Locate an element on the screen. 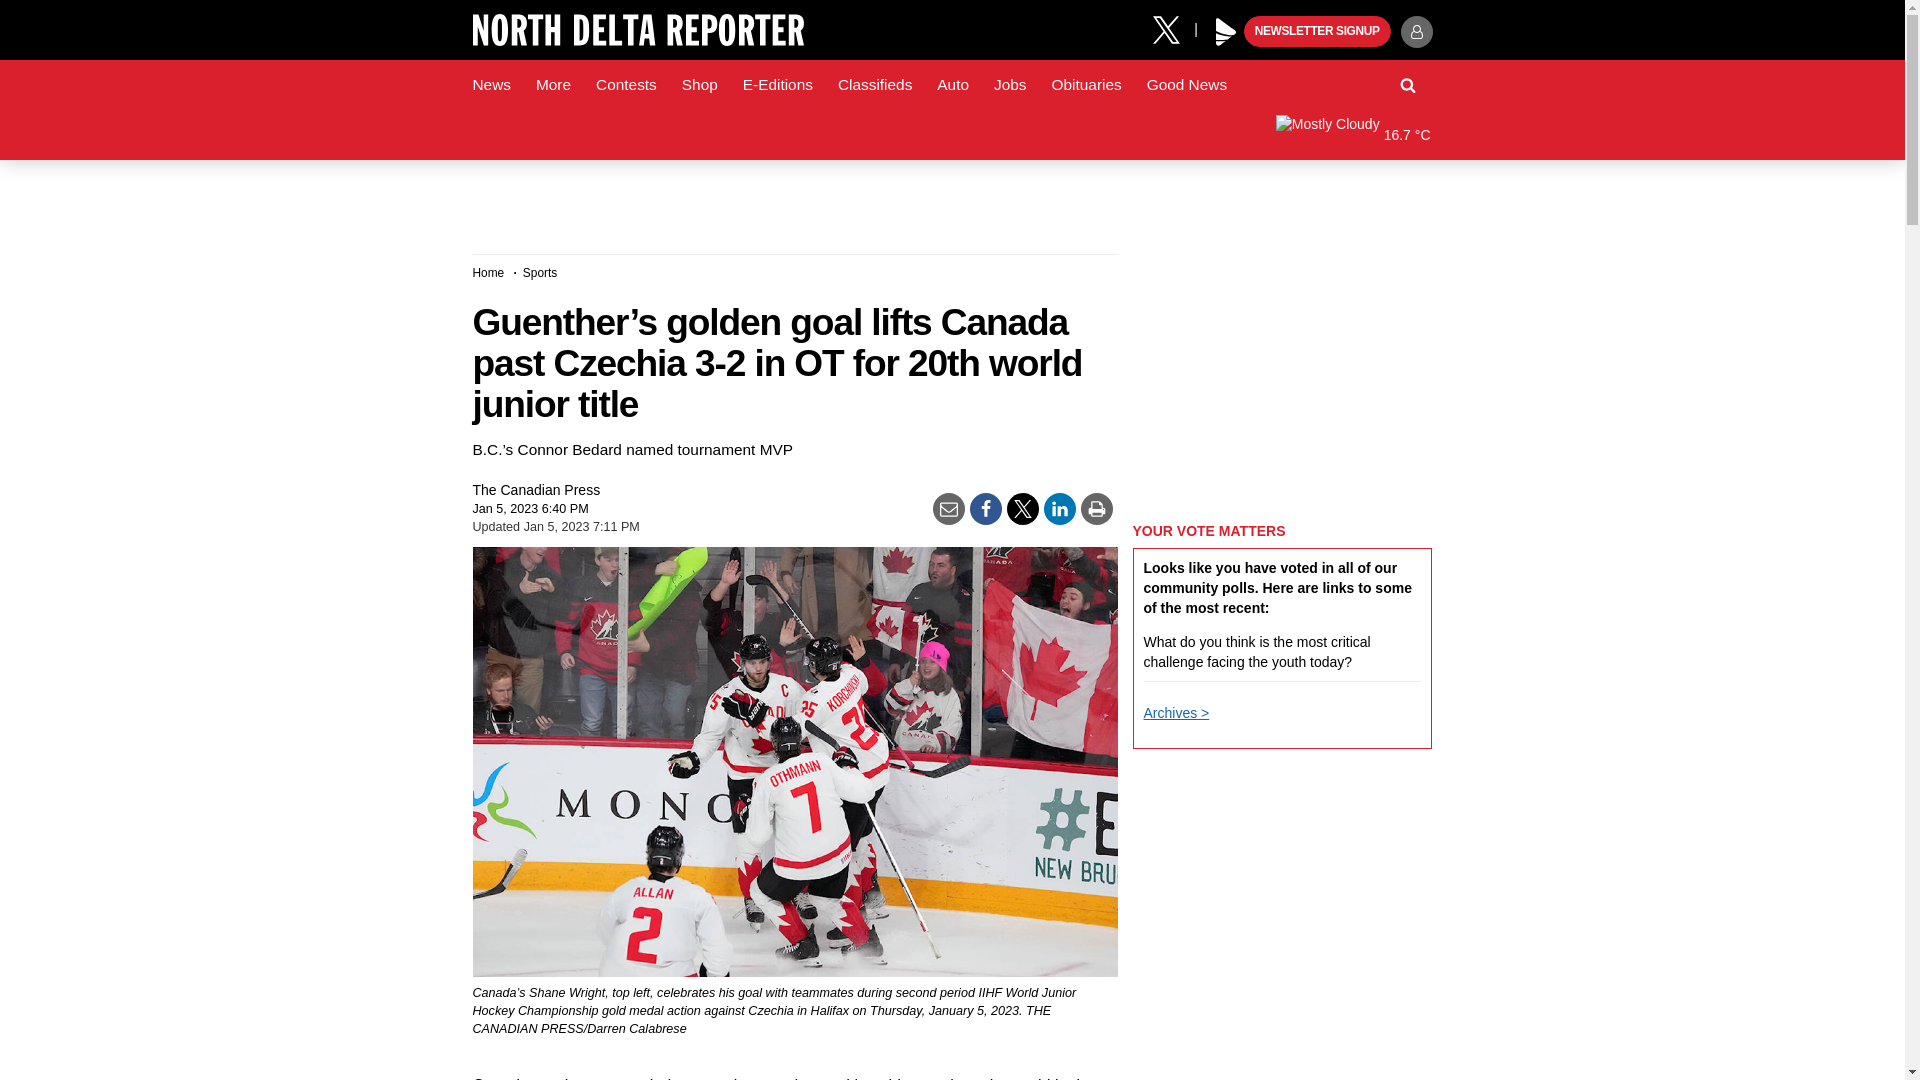  X is located at coordinates (1173, 28).